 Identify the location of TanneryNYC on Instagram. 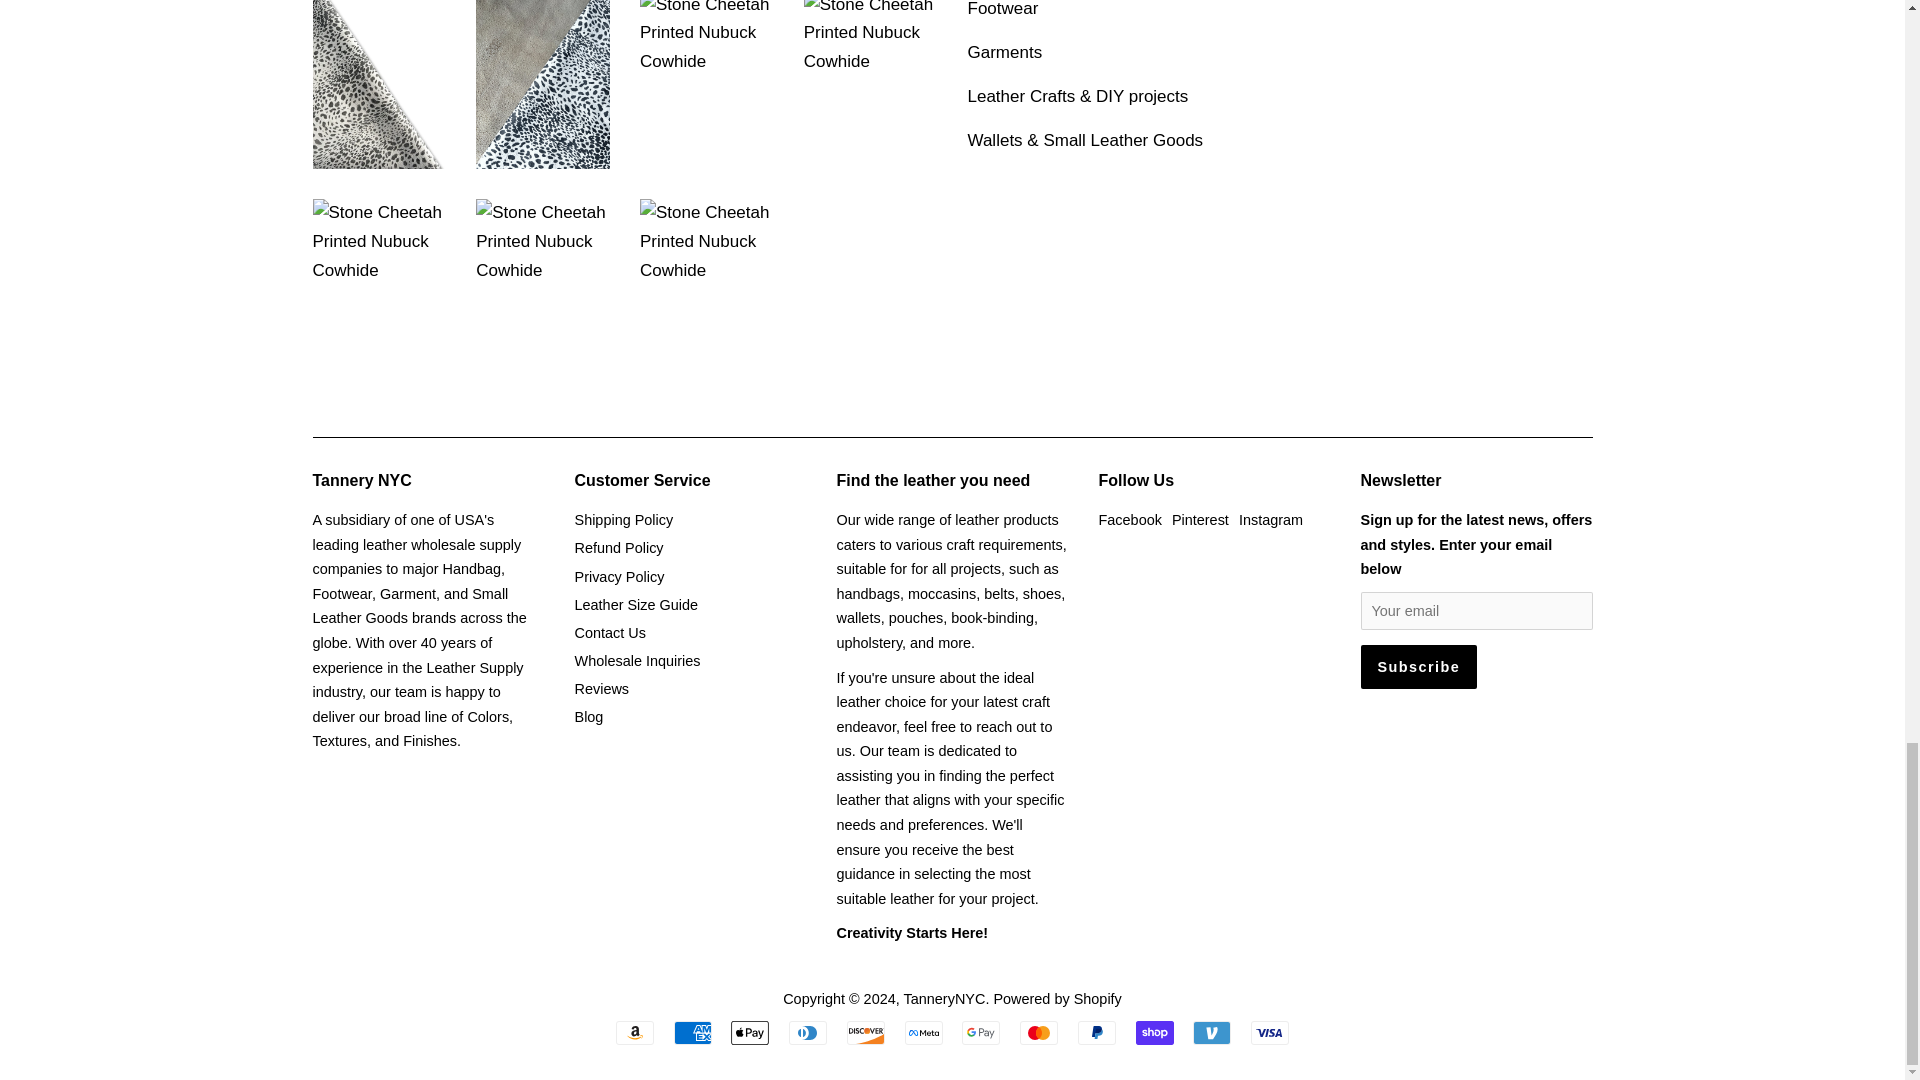
(1270, 520).